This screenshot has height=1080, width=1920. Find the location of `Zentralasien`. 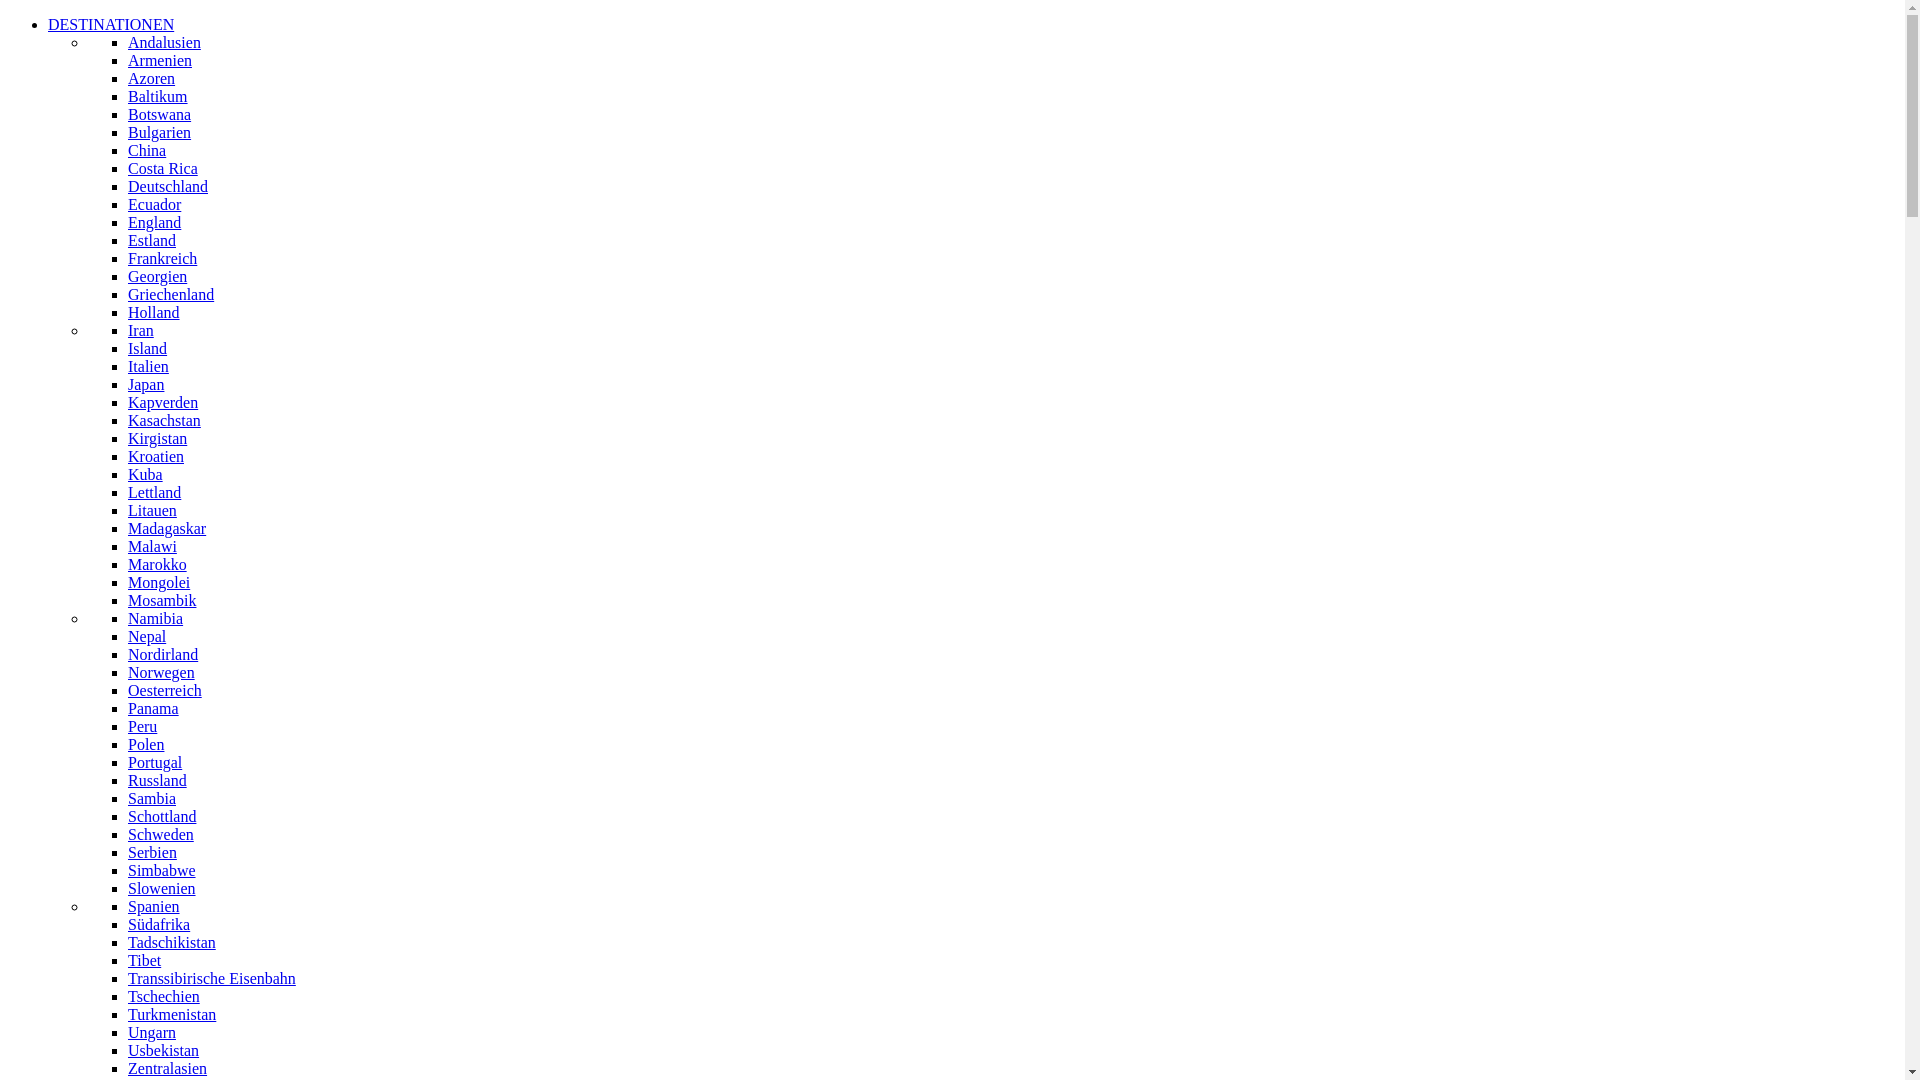

Zentralasien is located at coordinates (168, 1068).